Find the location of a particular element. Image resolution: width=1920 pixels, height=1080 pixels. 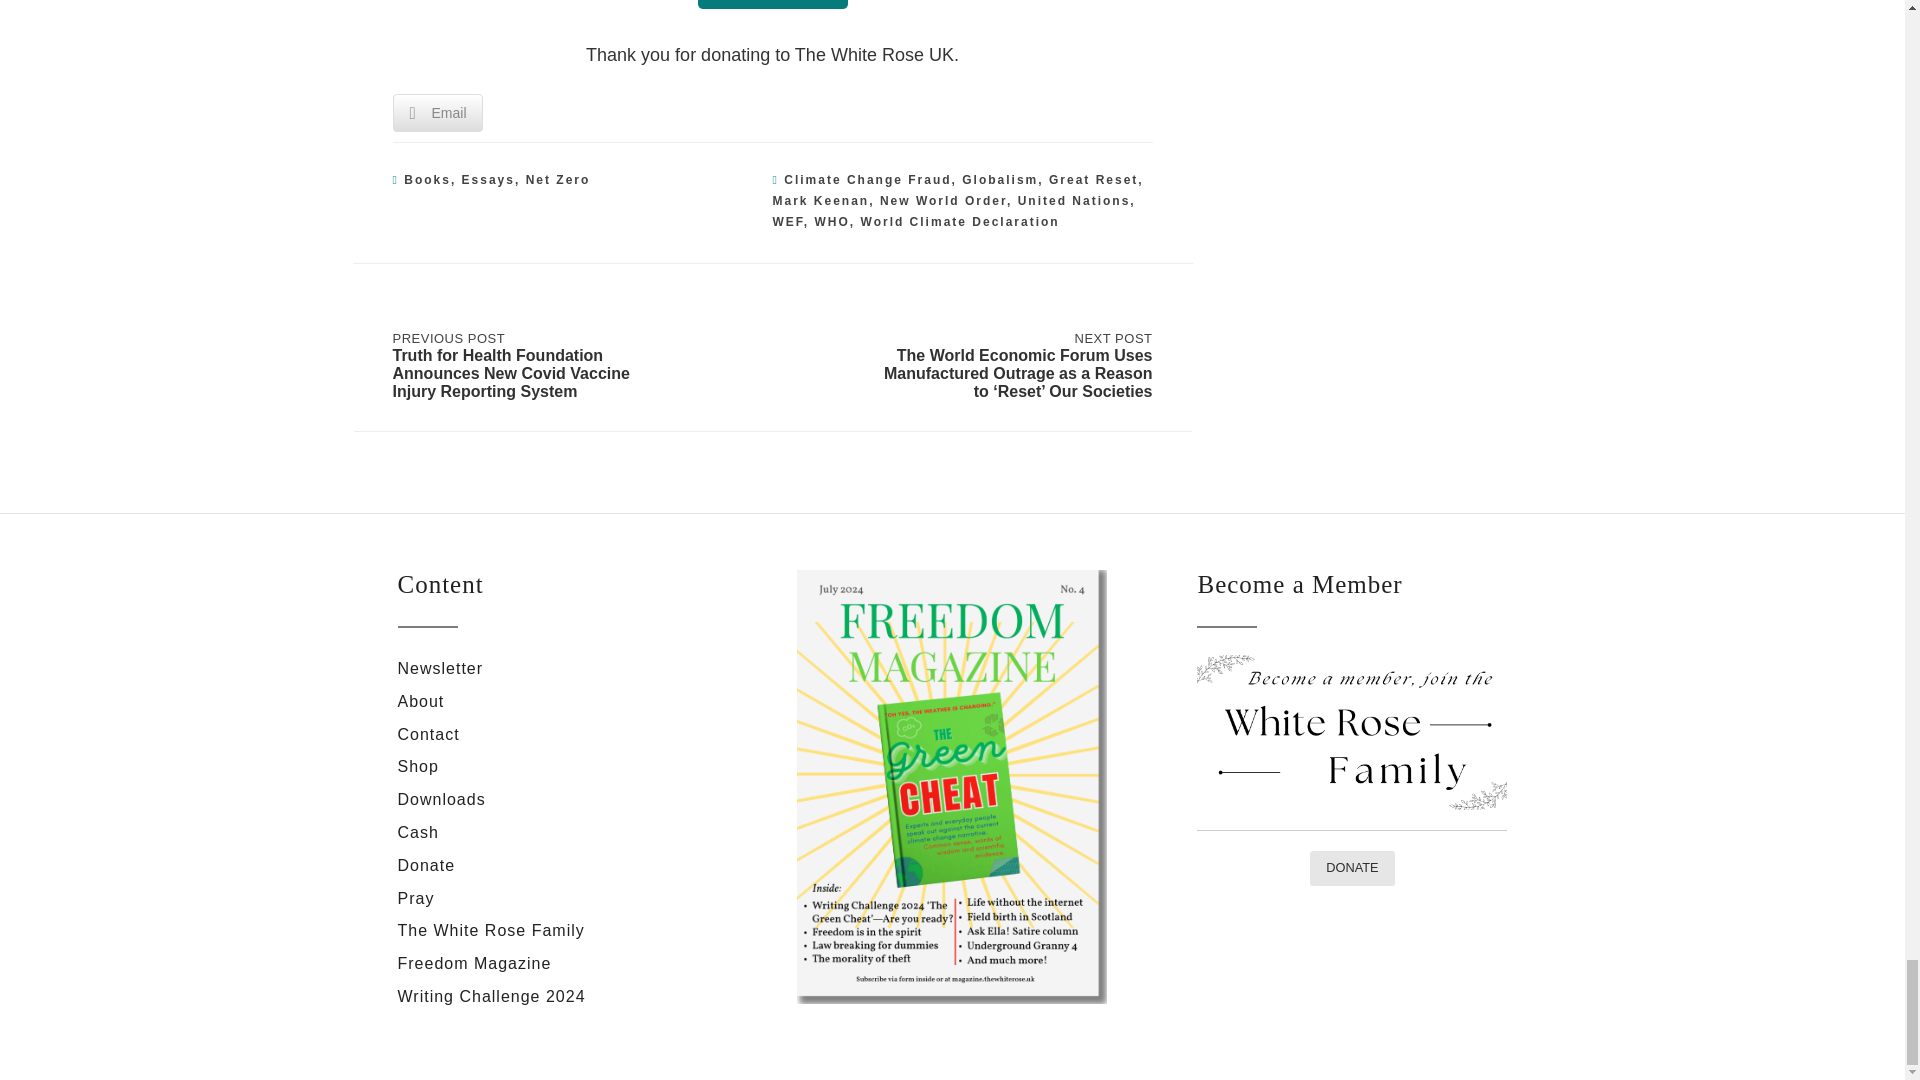

United Nations is located at coordinates (1074, 201).